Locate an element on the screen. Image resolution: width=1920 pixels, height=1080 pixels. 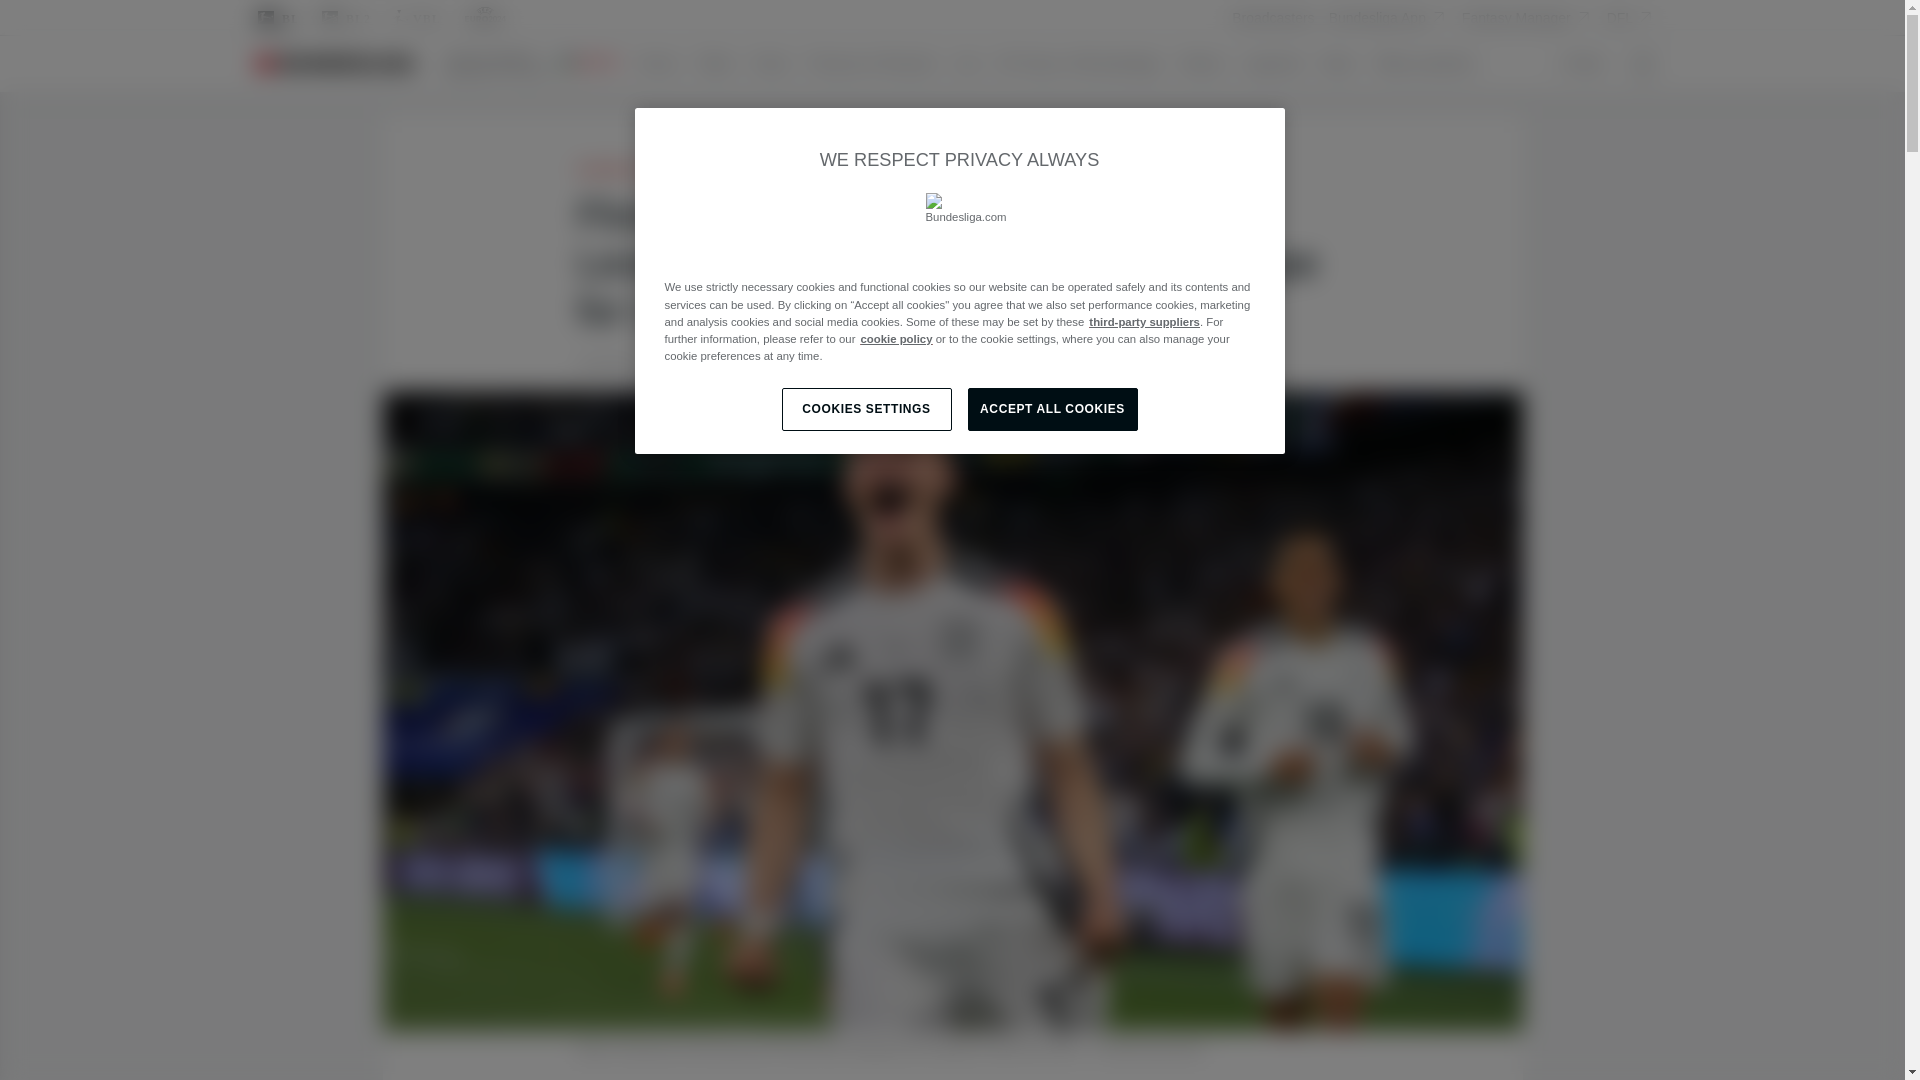
BL is located at coordinates (275, 18).